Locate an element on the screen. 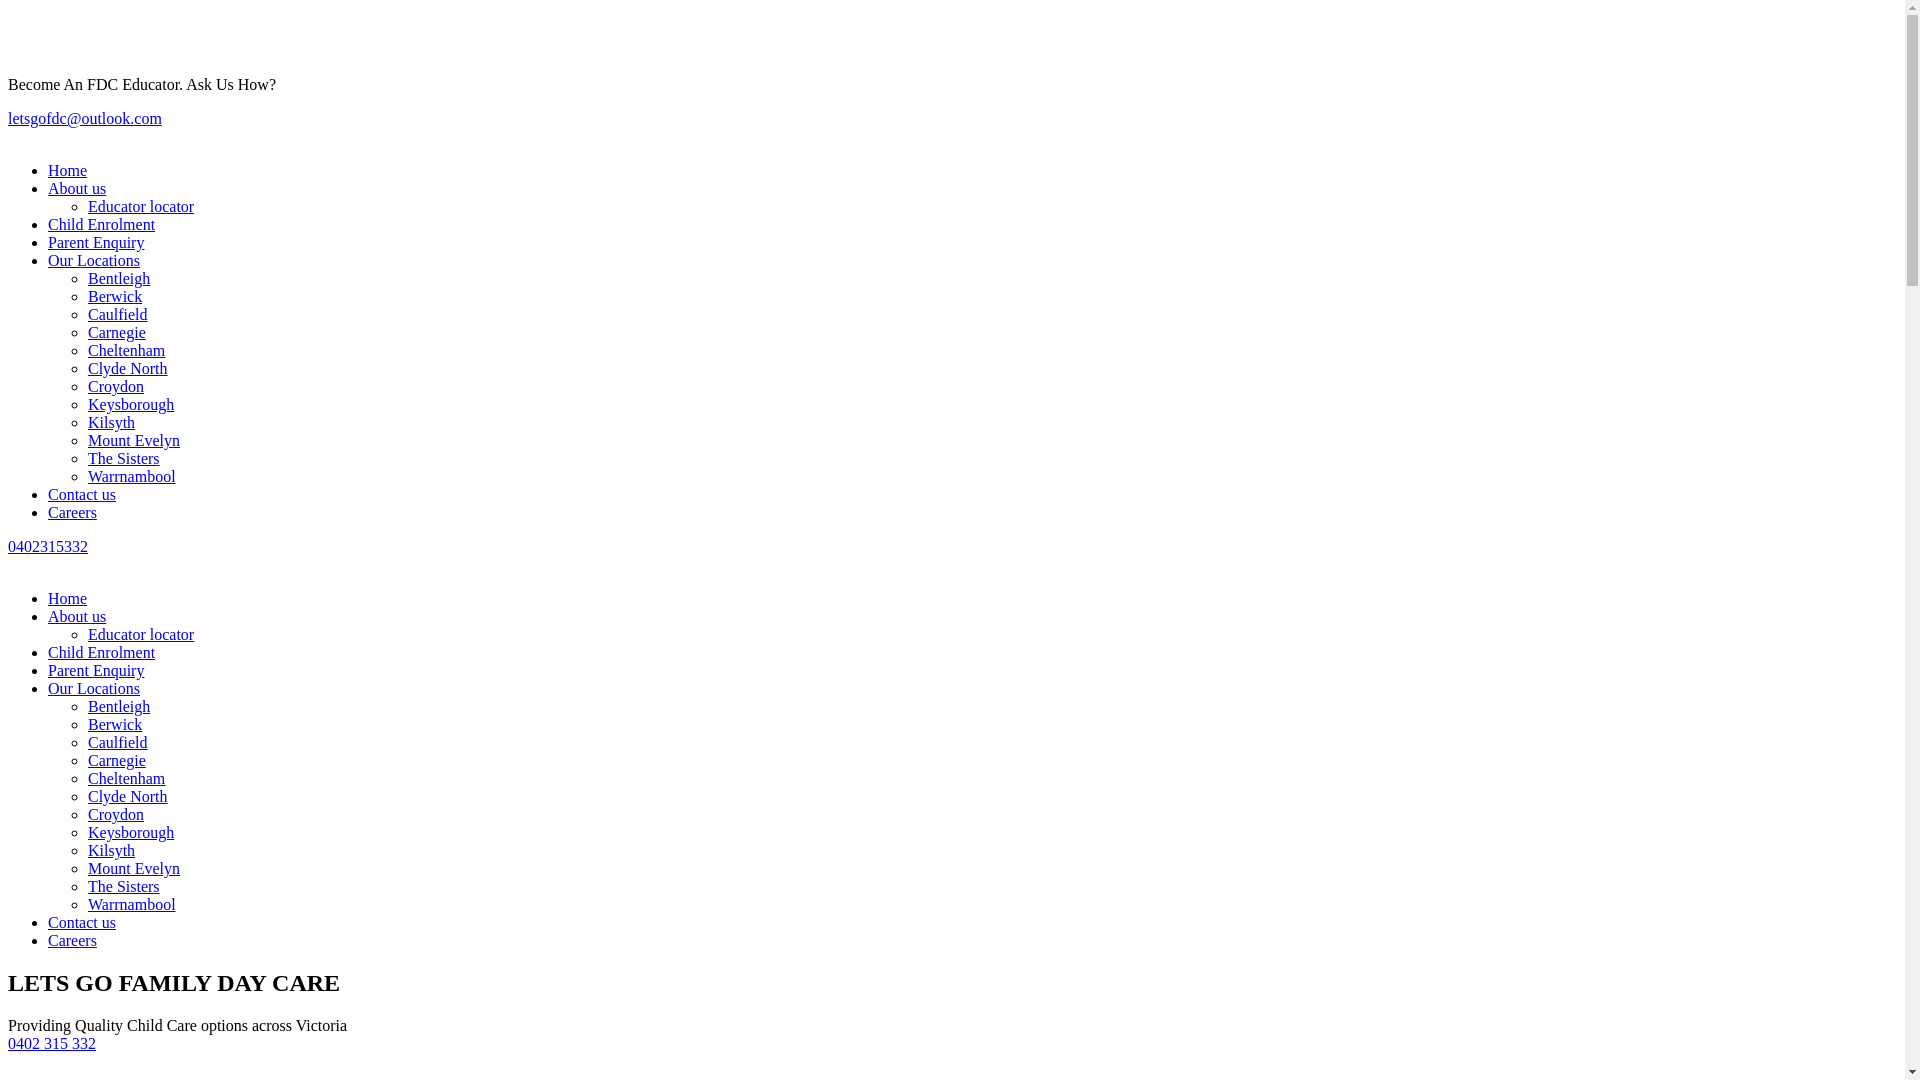 The width and height of the screenshot is (1920, 1080). Parent Enquiry is located at coordinates (96, 670).